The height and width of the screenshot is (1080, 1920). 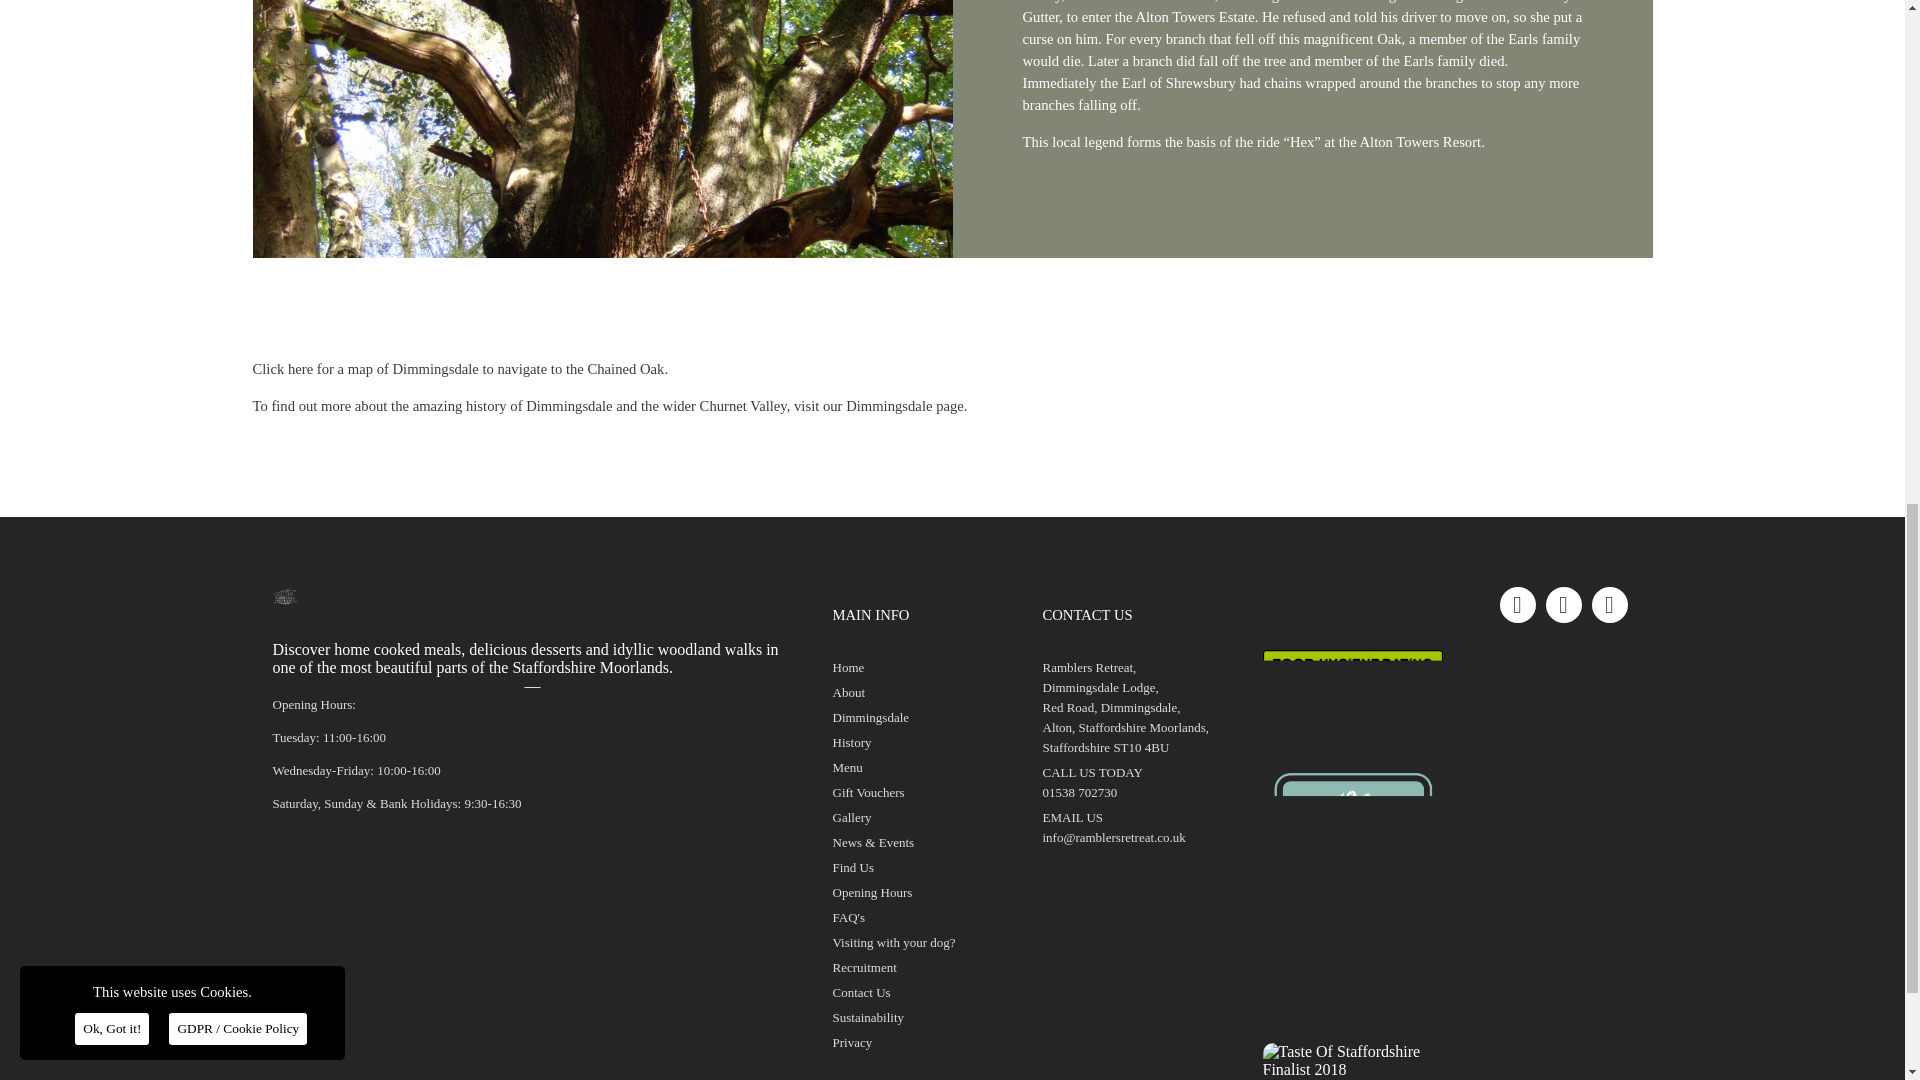 I want to click on twitter, so click(x=1610, y=605).